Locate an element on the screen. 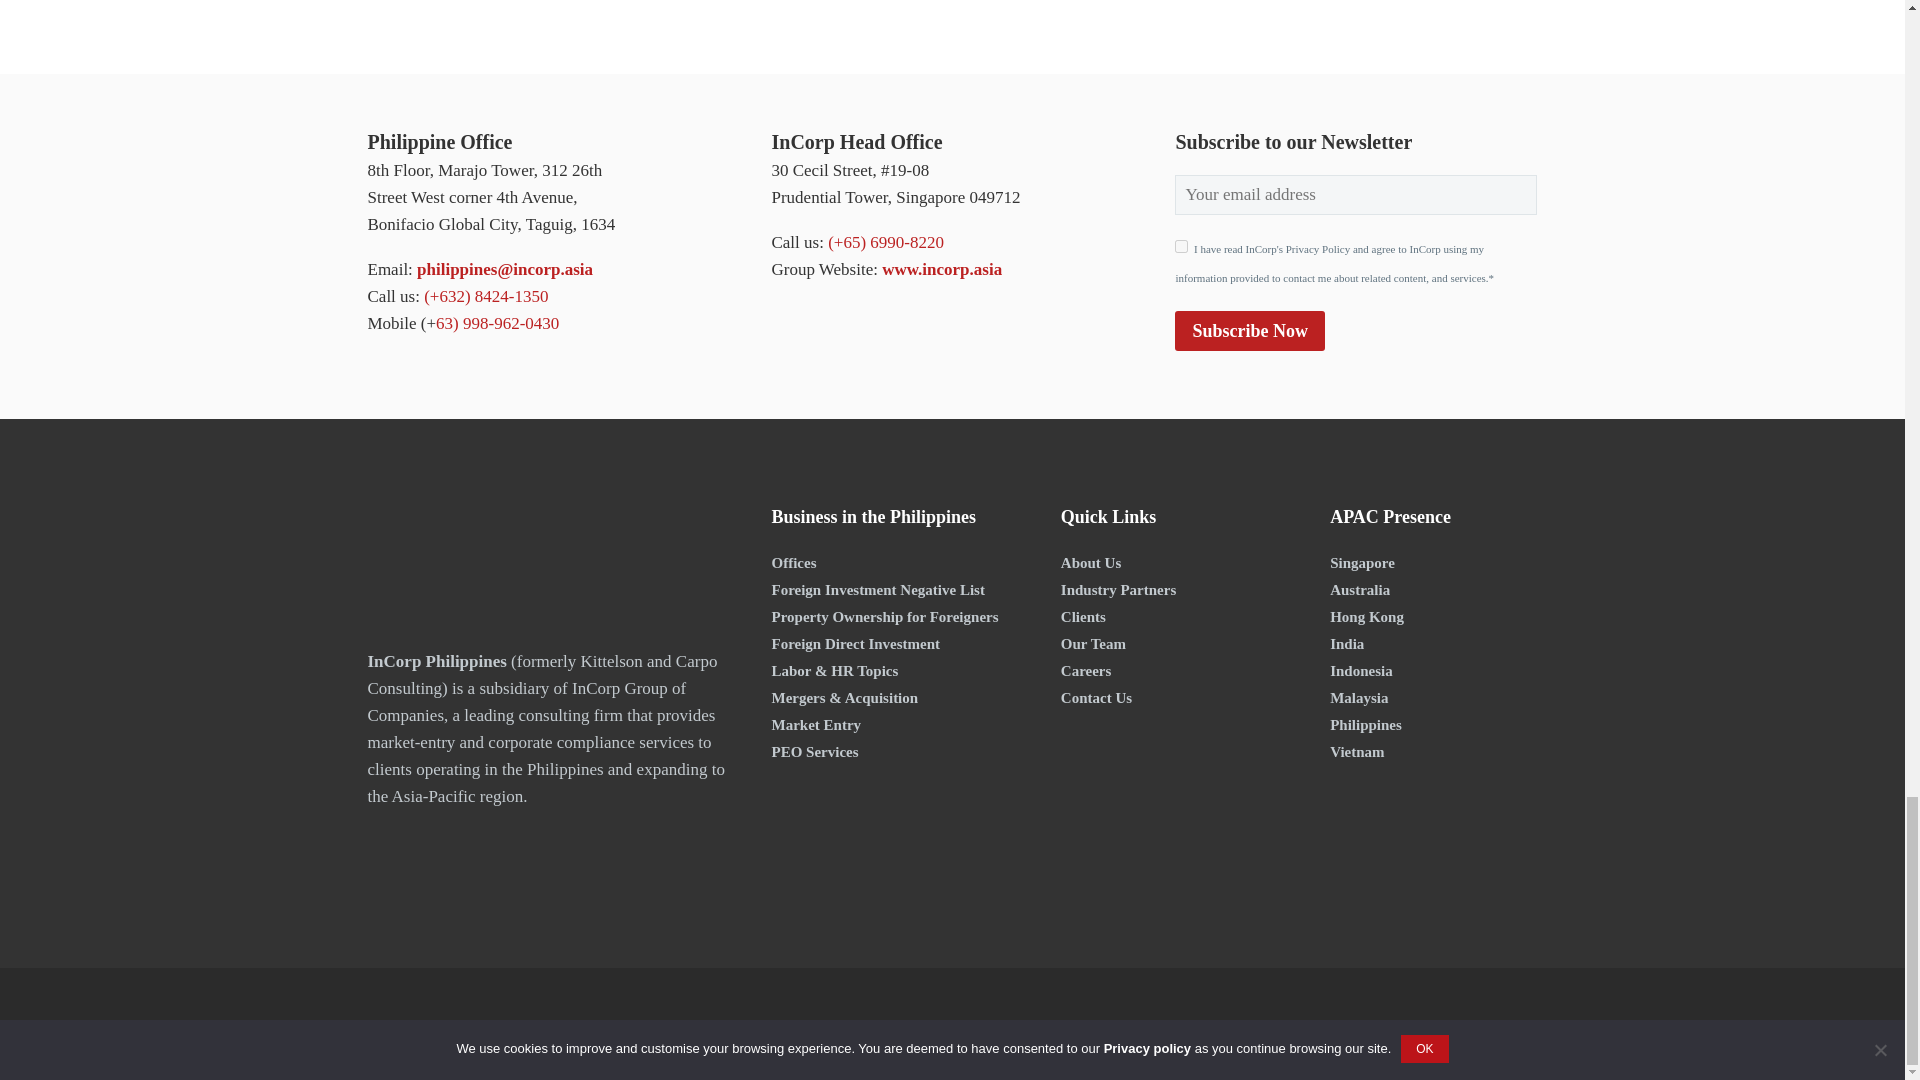 The width and height of the screenshot is (1920, 1080). Subscribe Now is located at coordinates (1250, 331).